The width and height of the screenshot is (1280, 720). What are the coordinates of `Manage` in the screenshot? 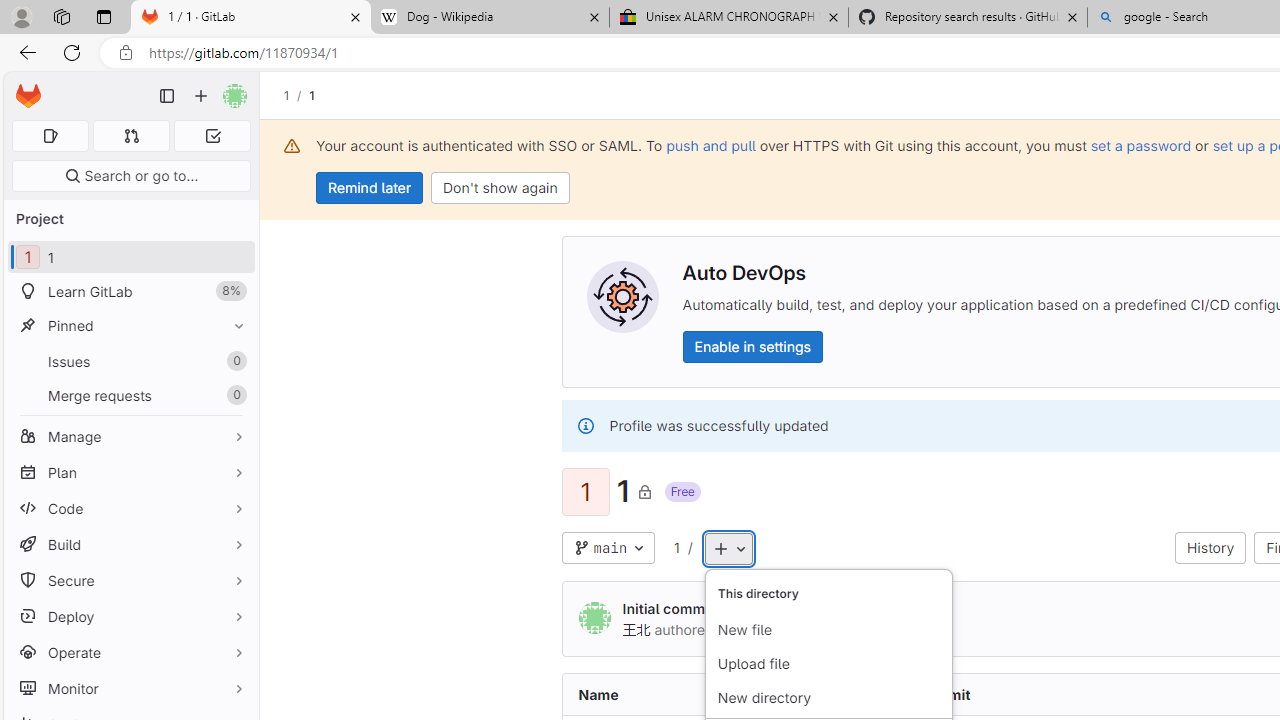 It's located at (130, 436).